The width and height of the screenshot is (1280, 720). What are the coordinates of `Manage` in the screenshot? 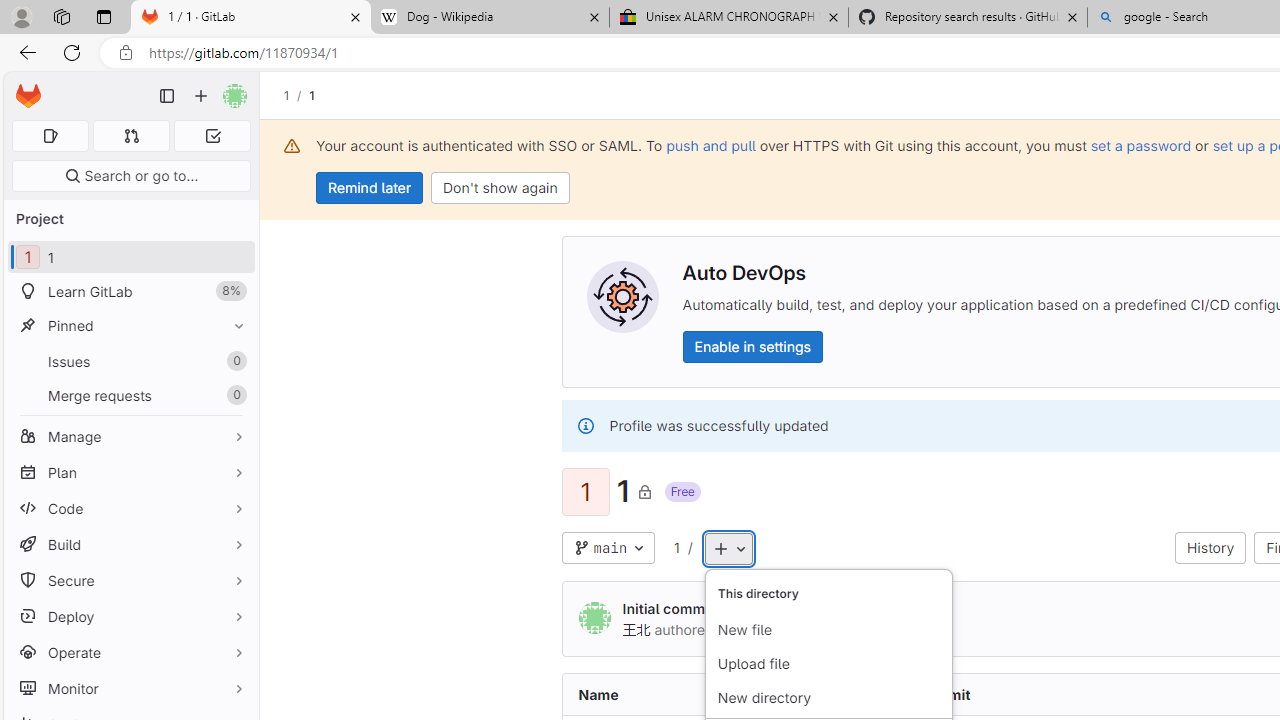 It's located at (130, 436).